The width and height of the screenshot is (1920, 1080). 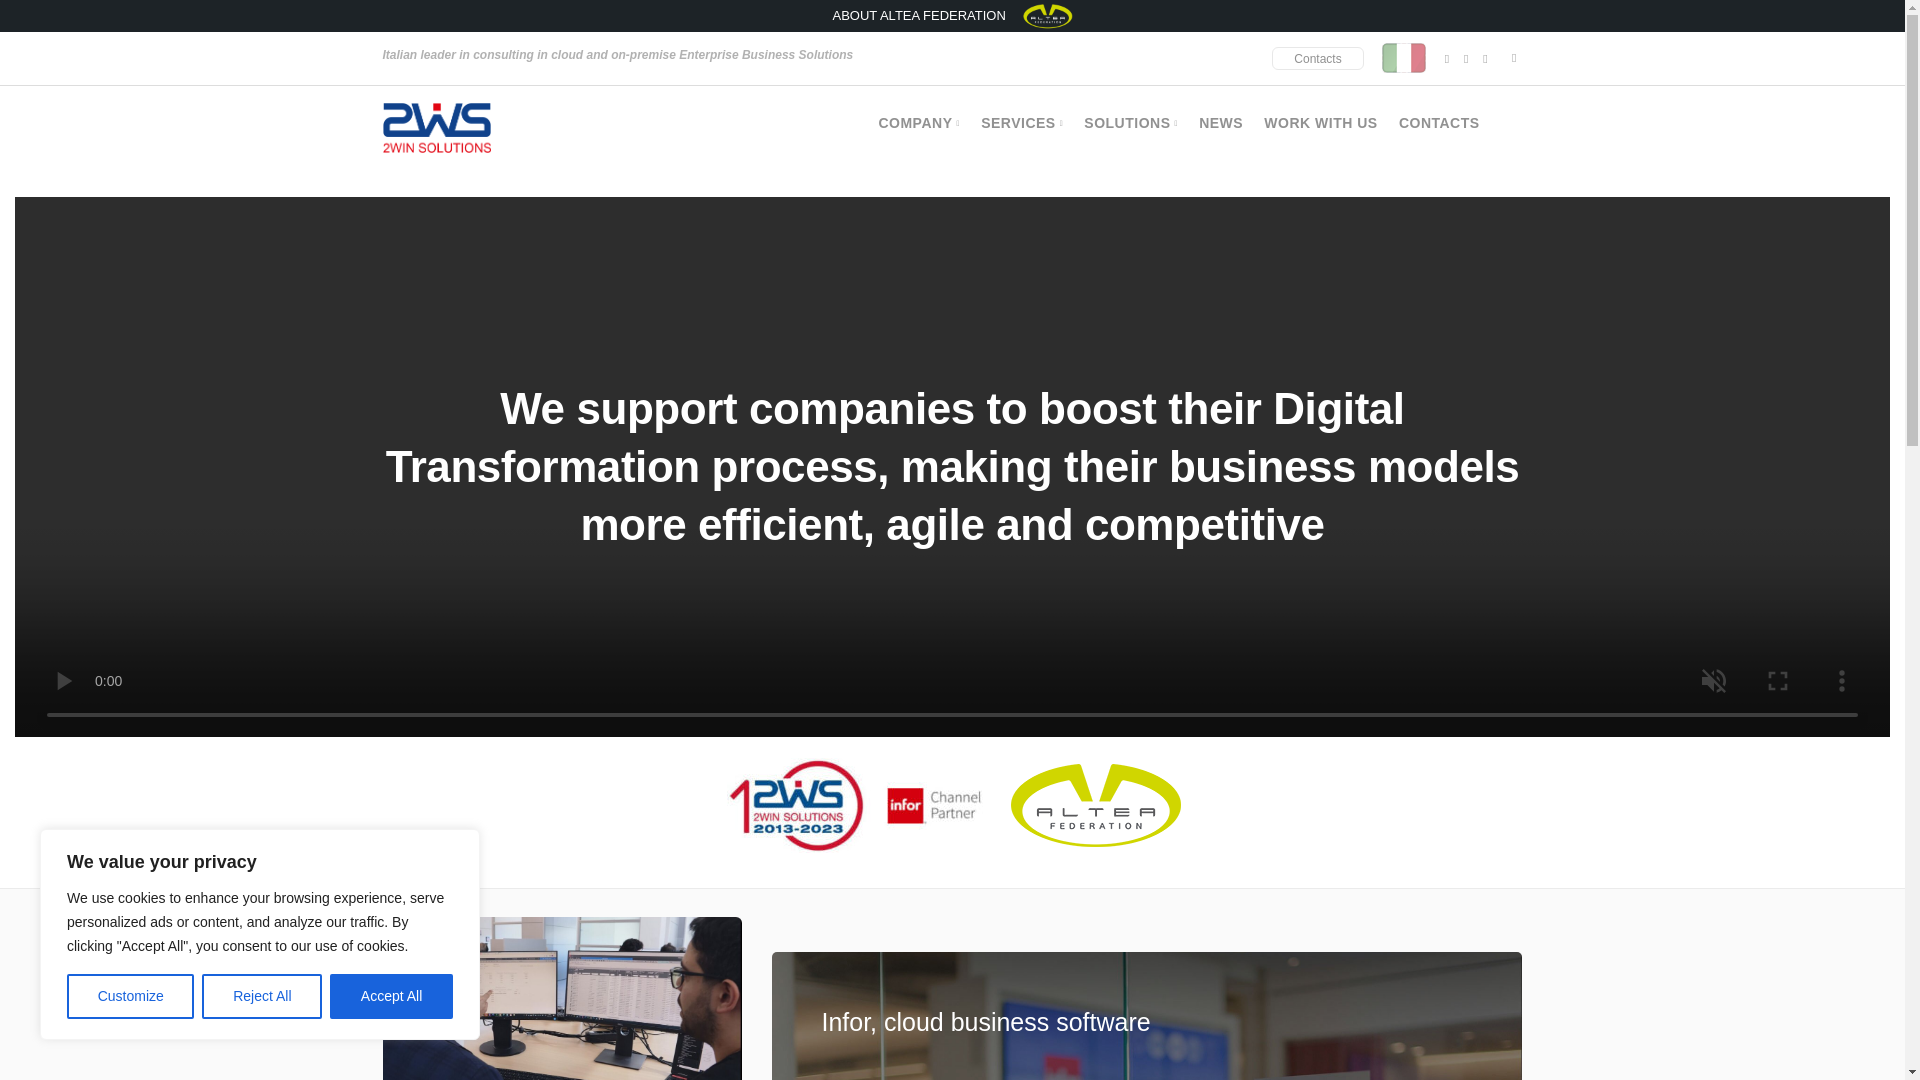 What do you see at coordinates (1220, 122) in the screenshot?
I see `NEWS` at bounding box center [1220, 122].